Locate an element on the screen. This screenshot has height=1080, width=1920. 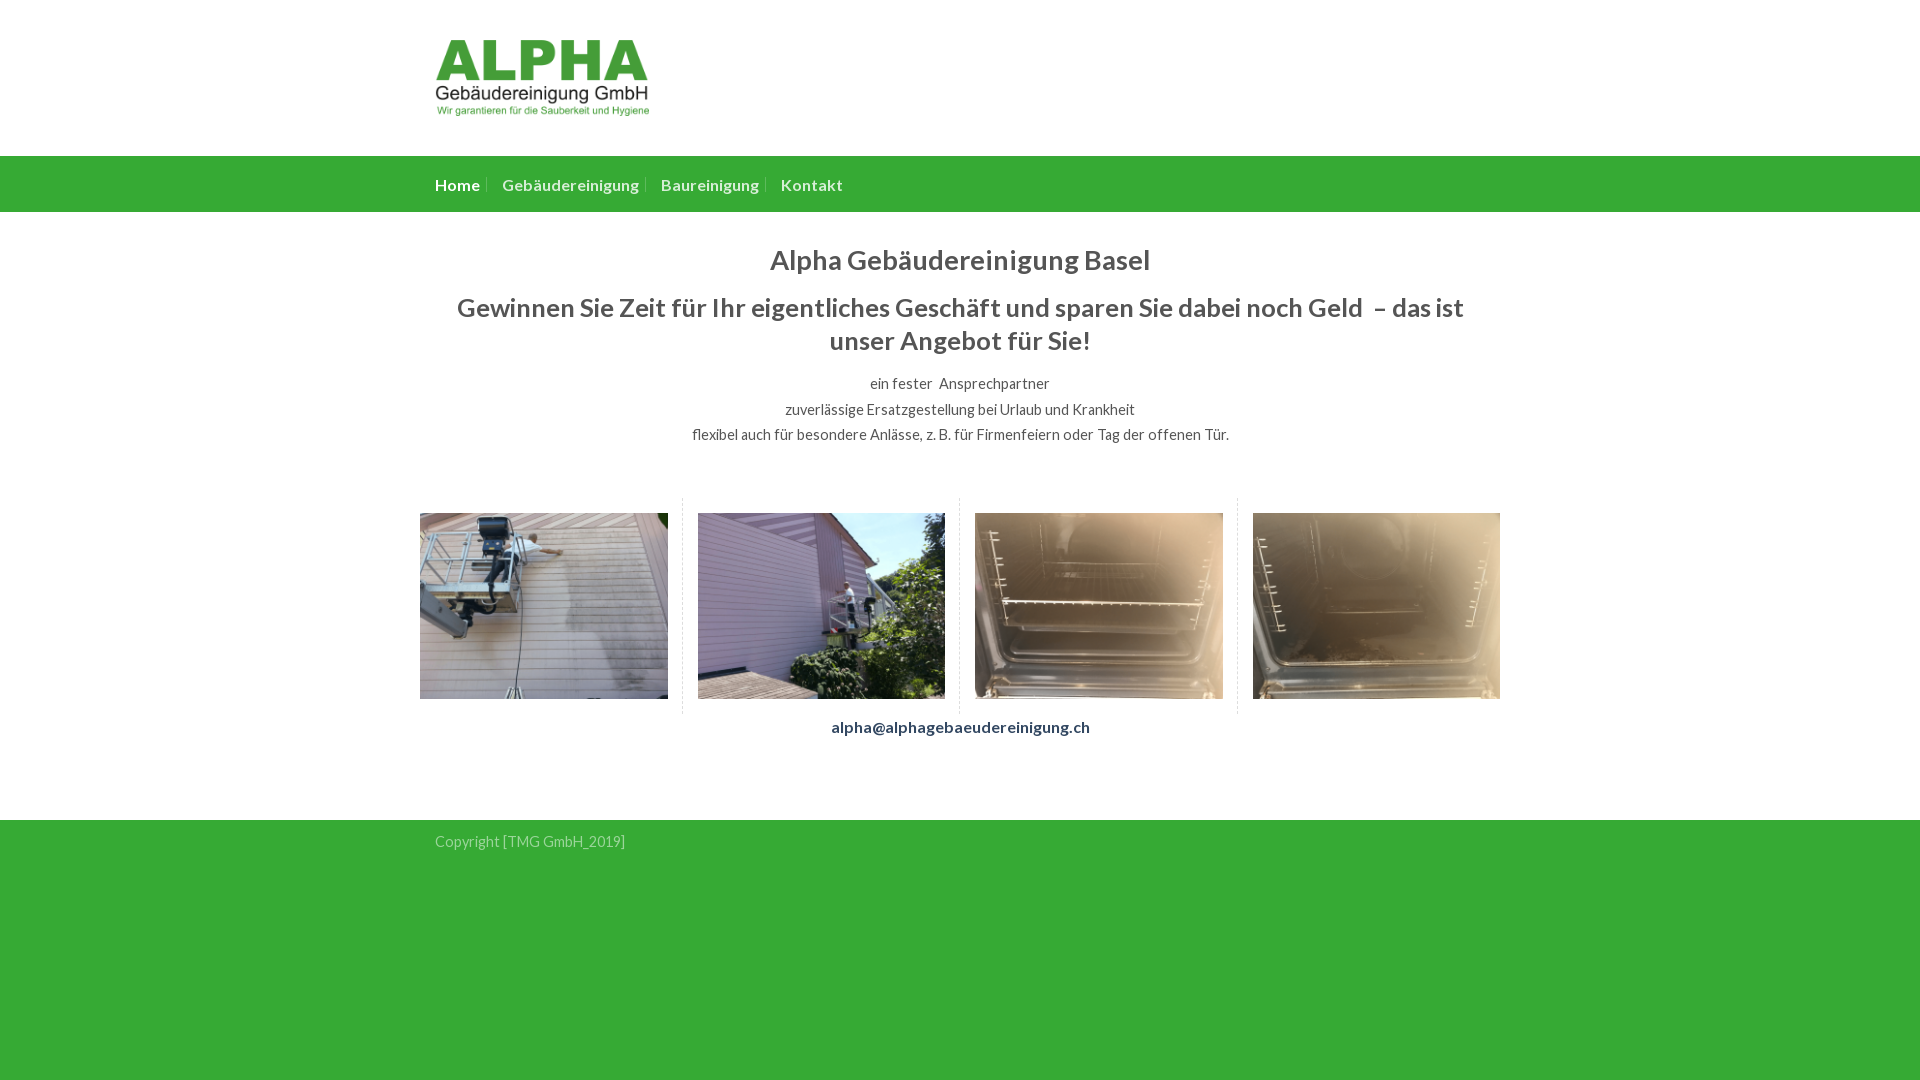
Baureinigung is located at coordinates (710, 183).